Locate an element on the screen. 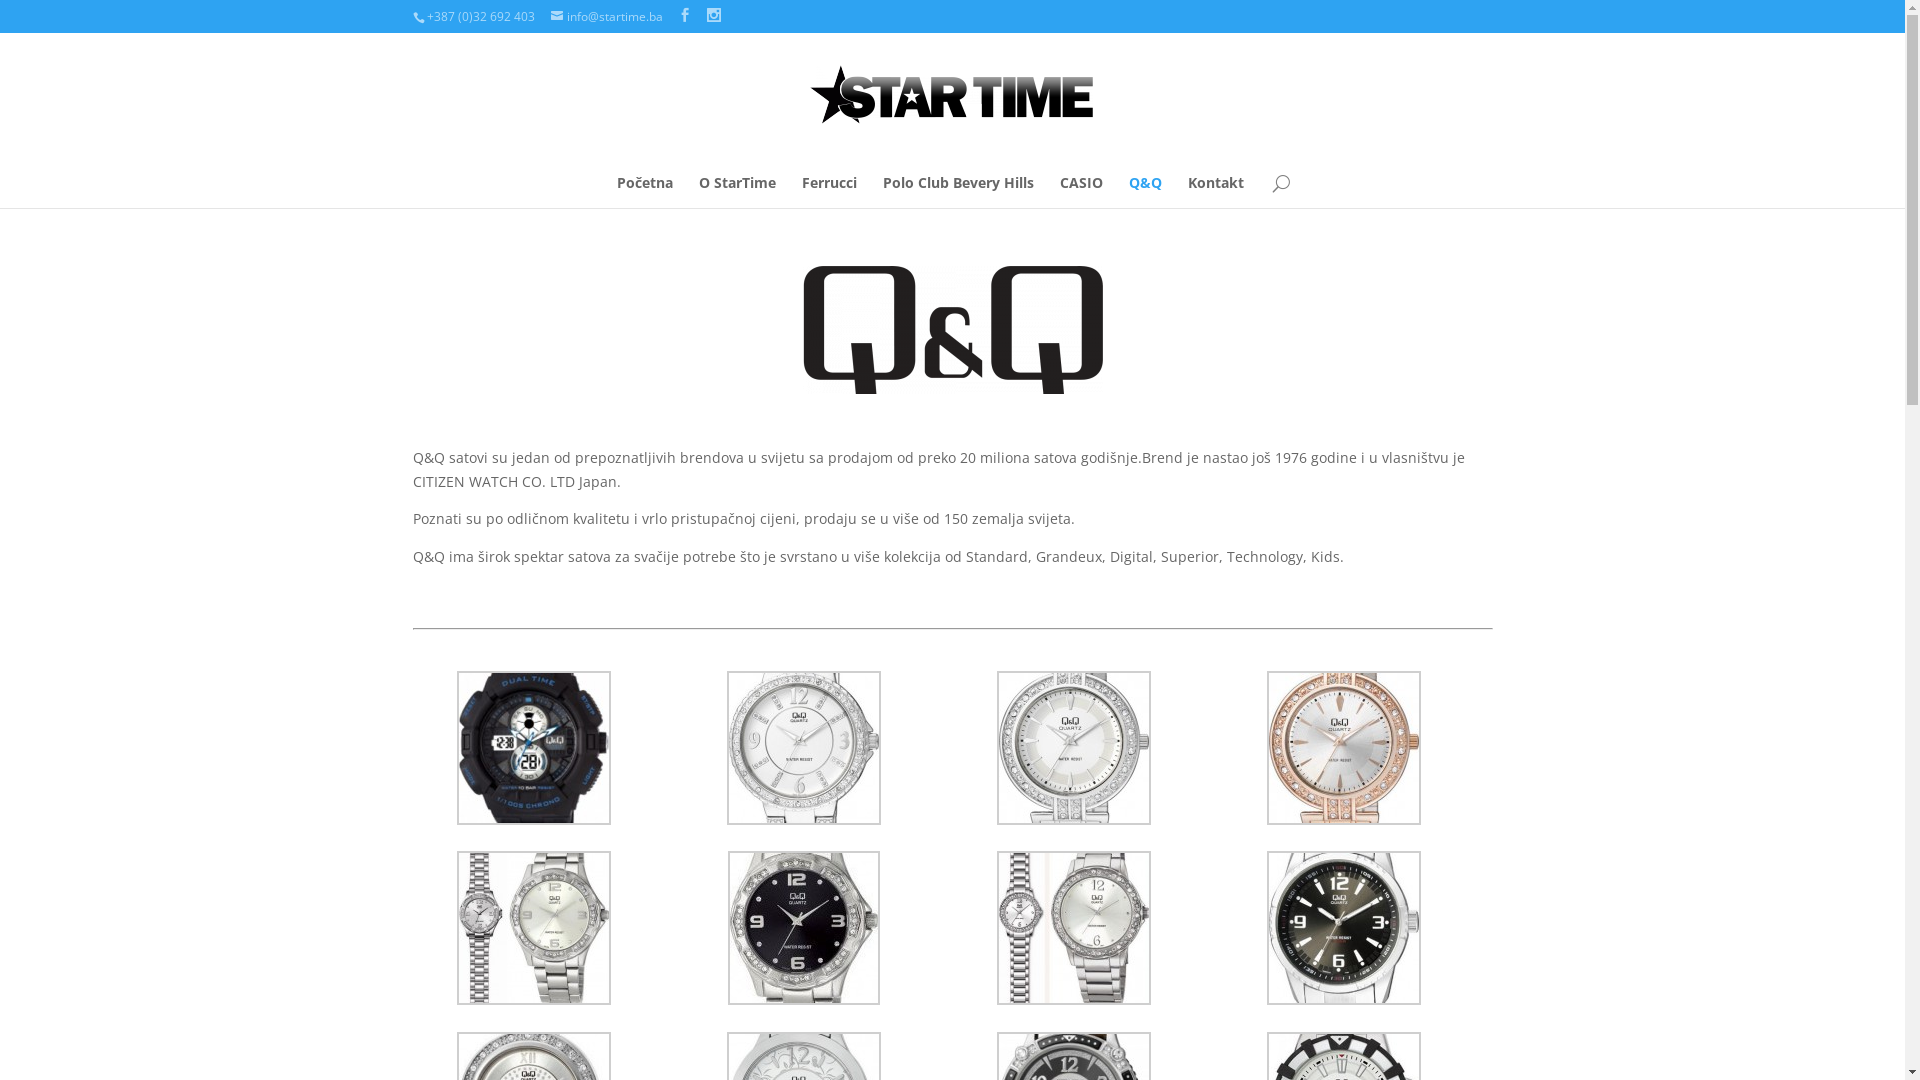 Image resolution: width=1920 pixels, height=1080 pixels. CASIO is located at coordinates (1082, 190).